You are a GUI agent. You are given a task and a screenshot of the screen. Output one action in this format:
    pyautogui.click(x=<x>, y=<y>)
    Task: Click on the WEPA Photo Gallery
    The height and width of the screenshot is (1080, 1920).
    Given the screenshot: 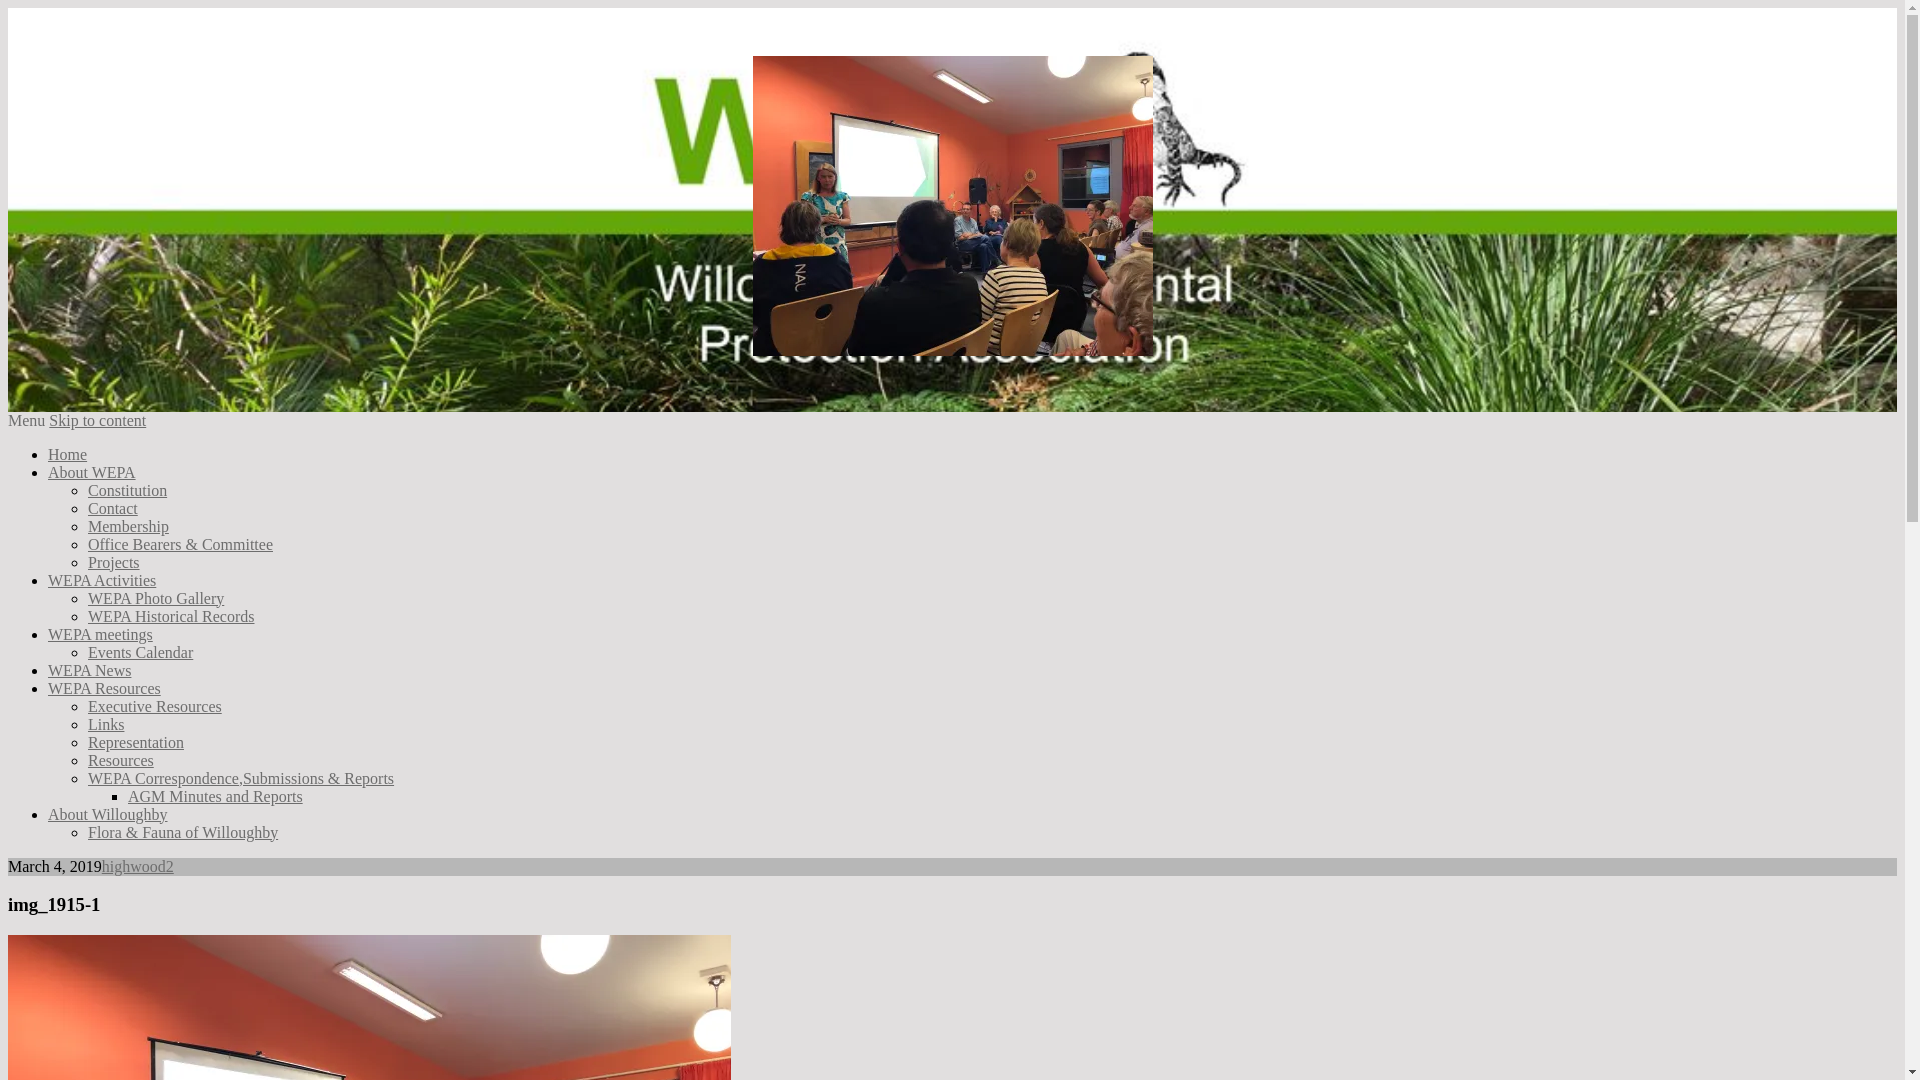 What is the action you would take?
    pyautogui.click(x=156, y=598)
    